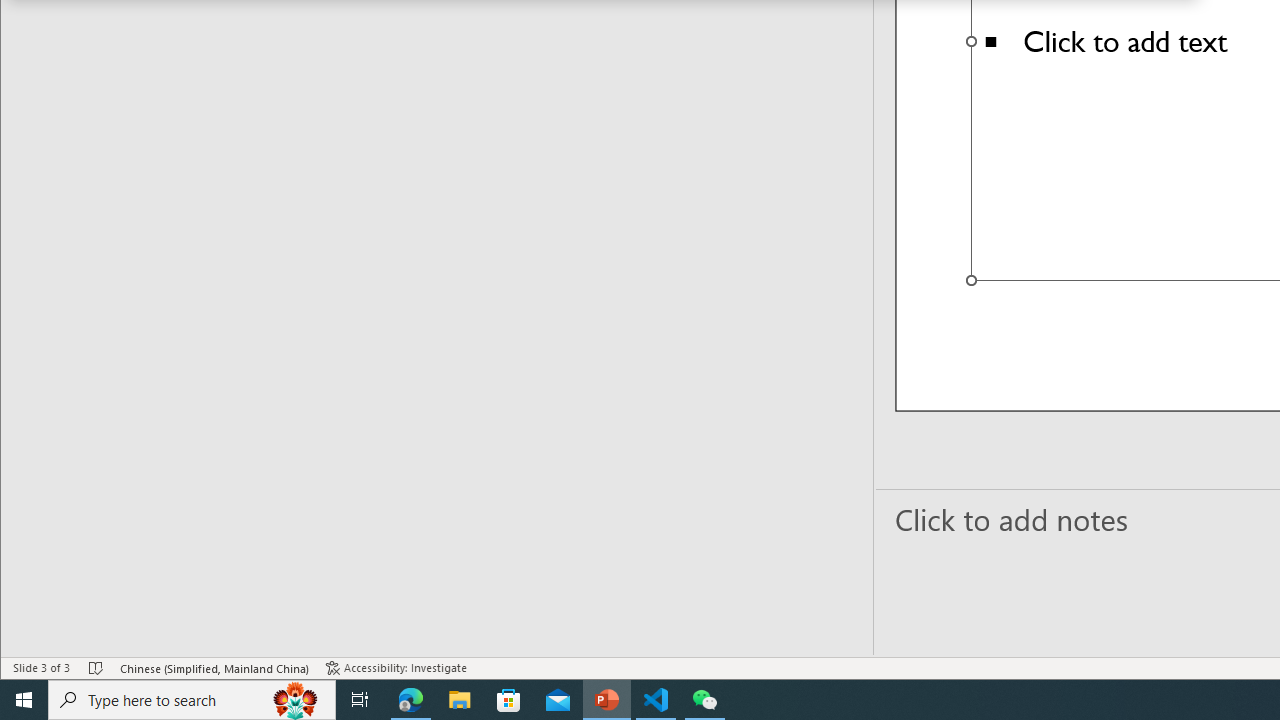 The image size is (1280, 720). I want to click on PowerPoint - 1 running window, so click(607, 700).